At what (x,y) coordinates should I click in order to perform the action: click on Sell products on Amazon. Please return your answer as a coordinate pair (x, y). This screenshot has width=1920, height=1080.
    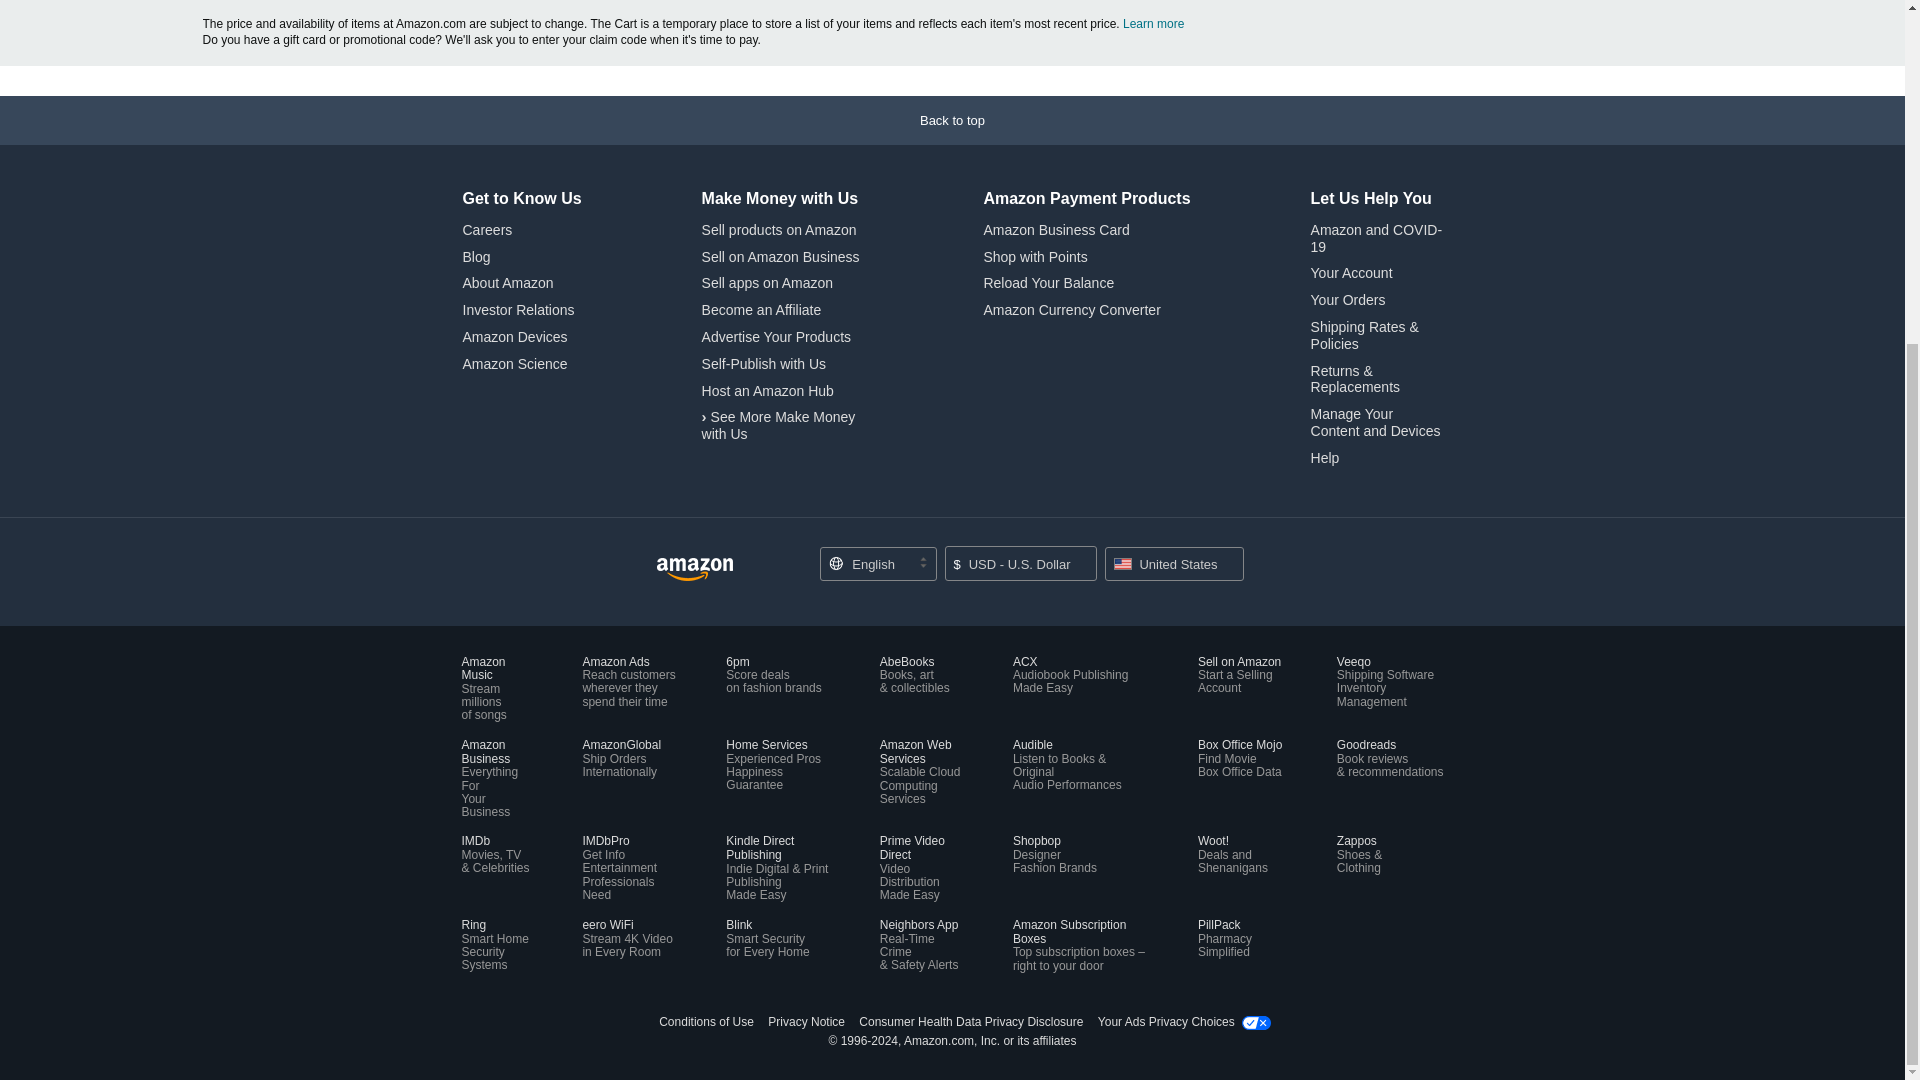
    Looking at the image, I should click on (779, 230).